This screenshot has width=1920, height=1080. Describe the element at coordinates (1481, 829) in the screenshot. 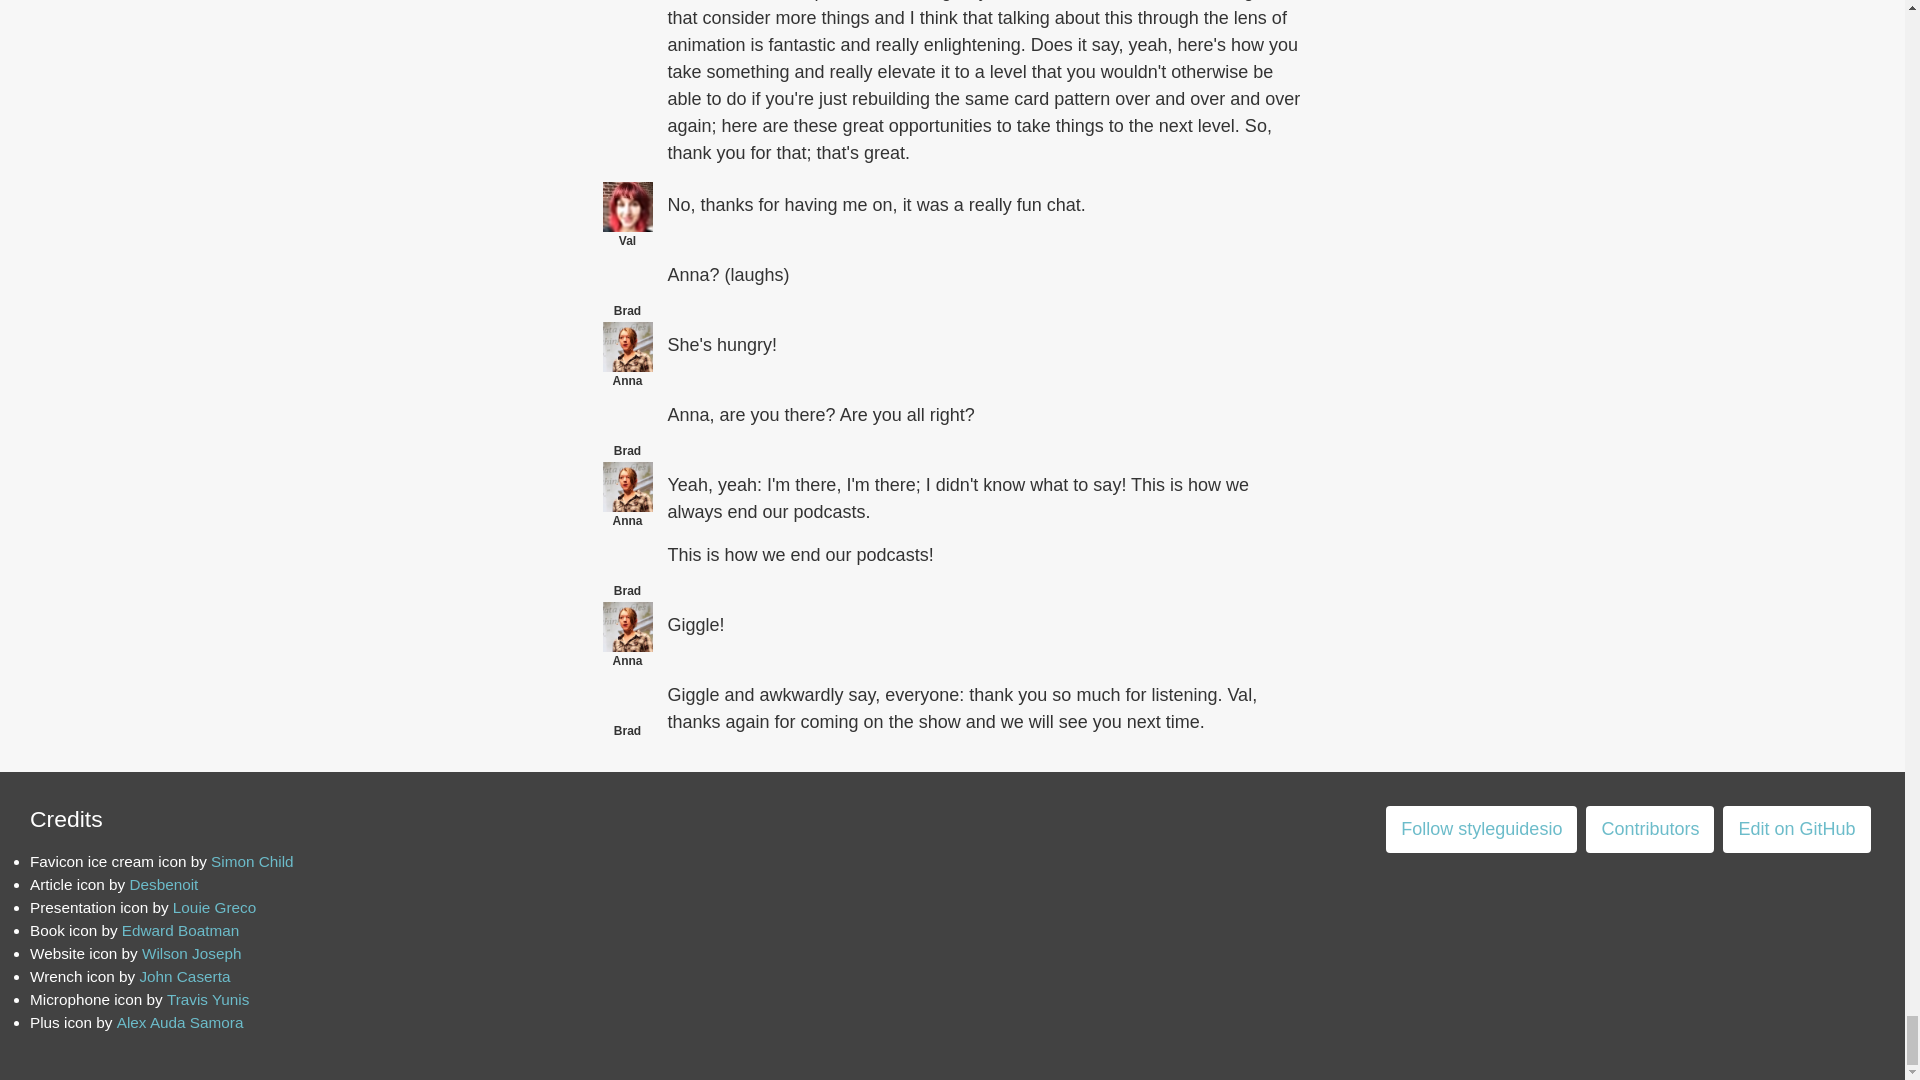

I see `Follow styleguidesio` at that location.